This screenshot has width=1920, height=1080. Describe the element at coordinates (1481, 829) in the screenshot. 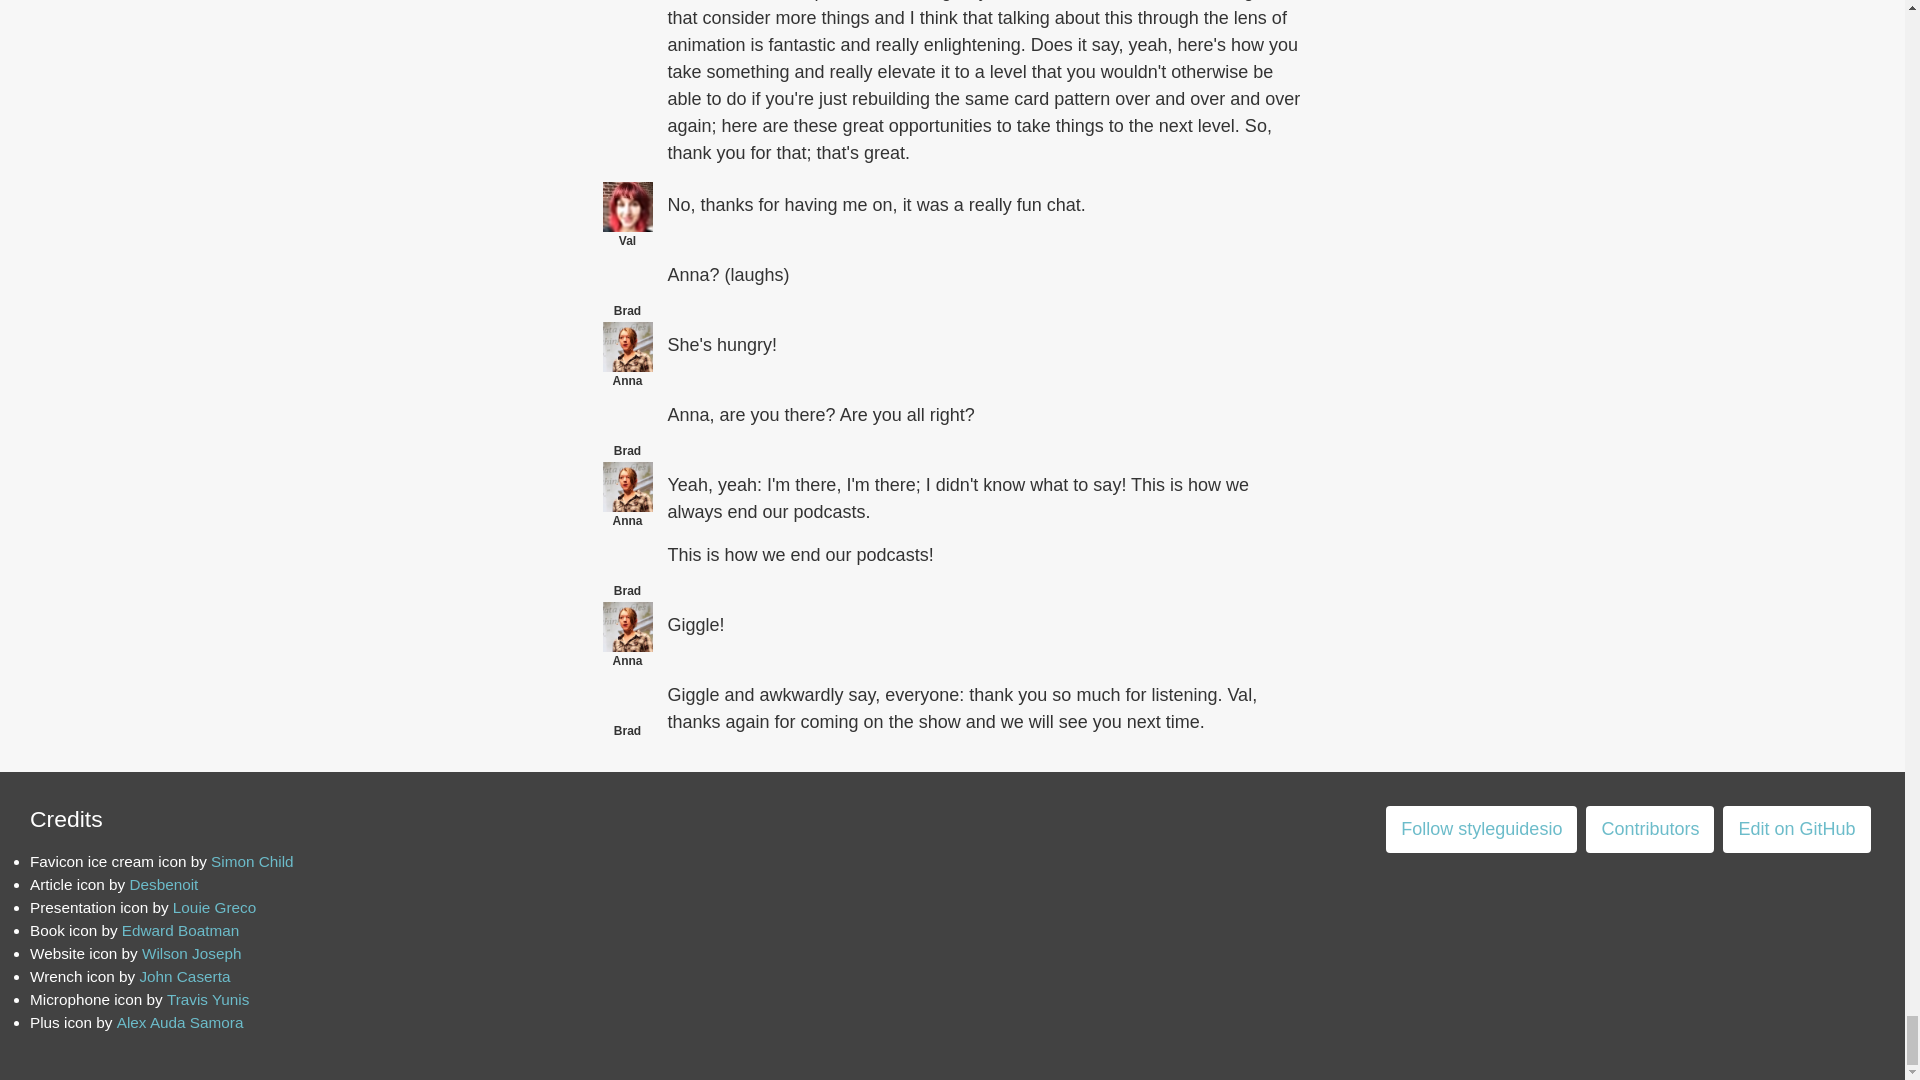

I see `Follow styleguidesio` at that location.